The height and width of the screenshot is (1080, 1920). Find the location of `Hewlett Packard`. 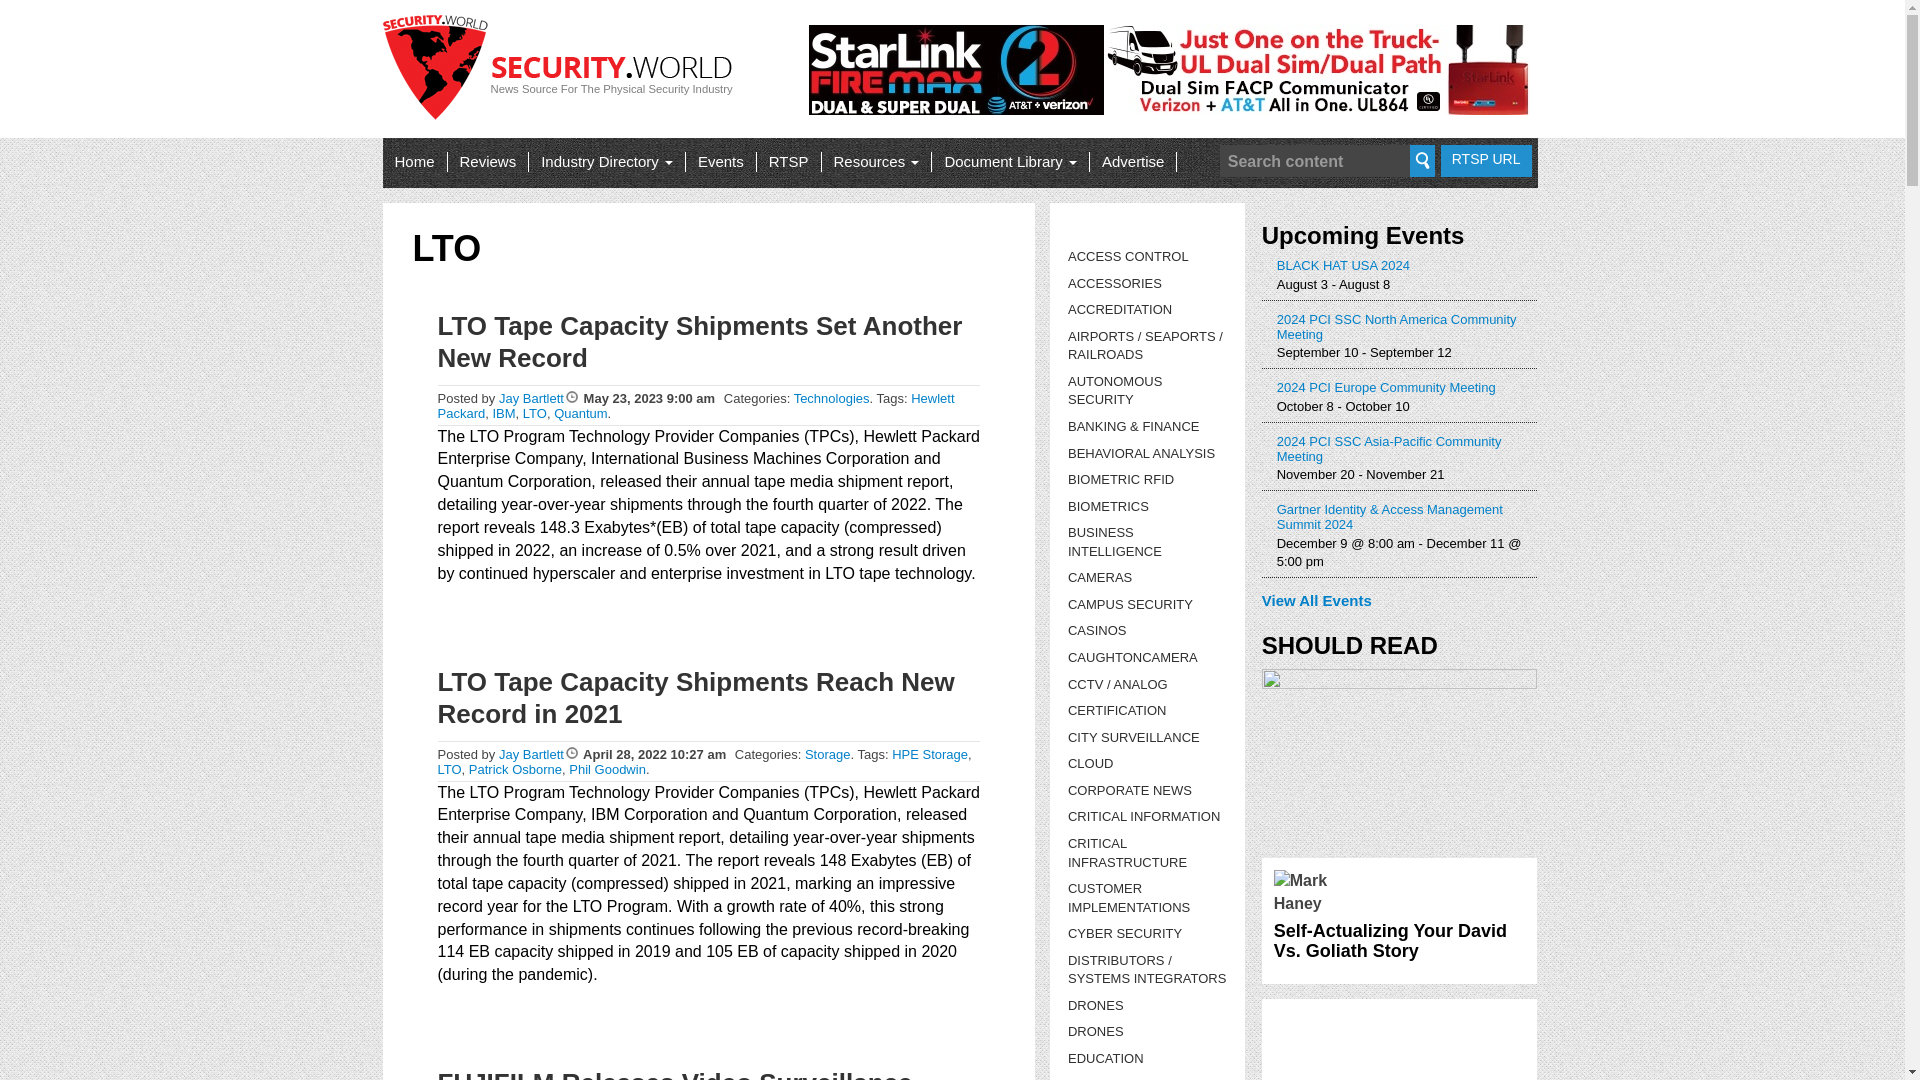

Hewlett Packard is located at coordinates (696, 406).